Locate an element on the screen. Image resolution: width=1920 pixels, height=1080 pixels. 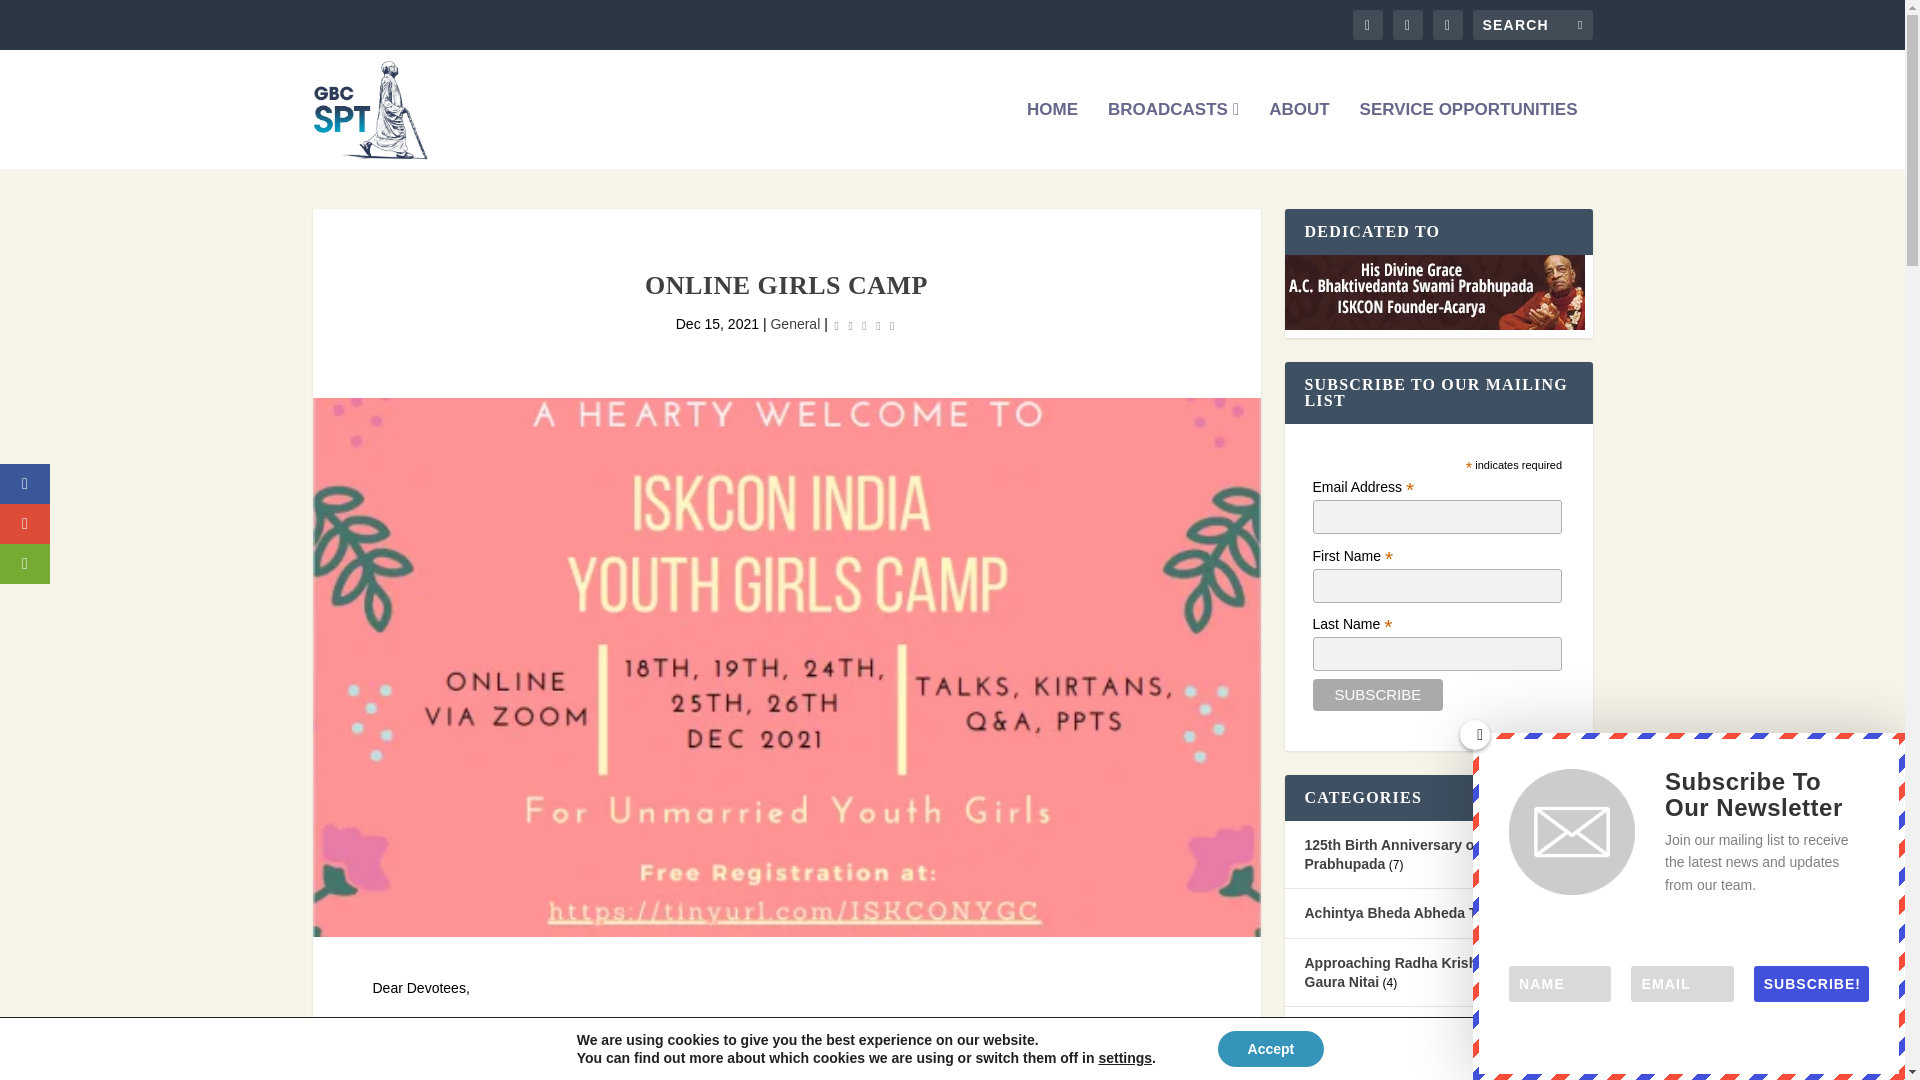
ABOUT is located at coordinates (1298, 134).